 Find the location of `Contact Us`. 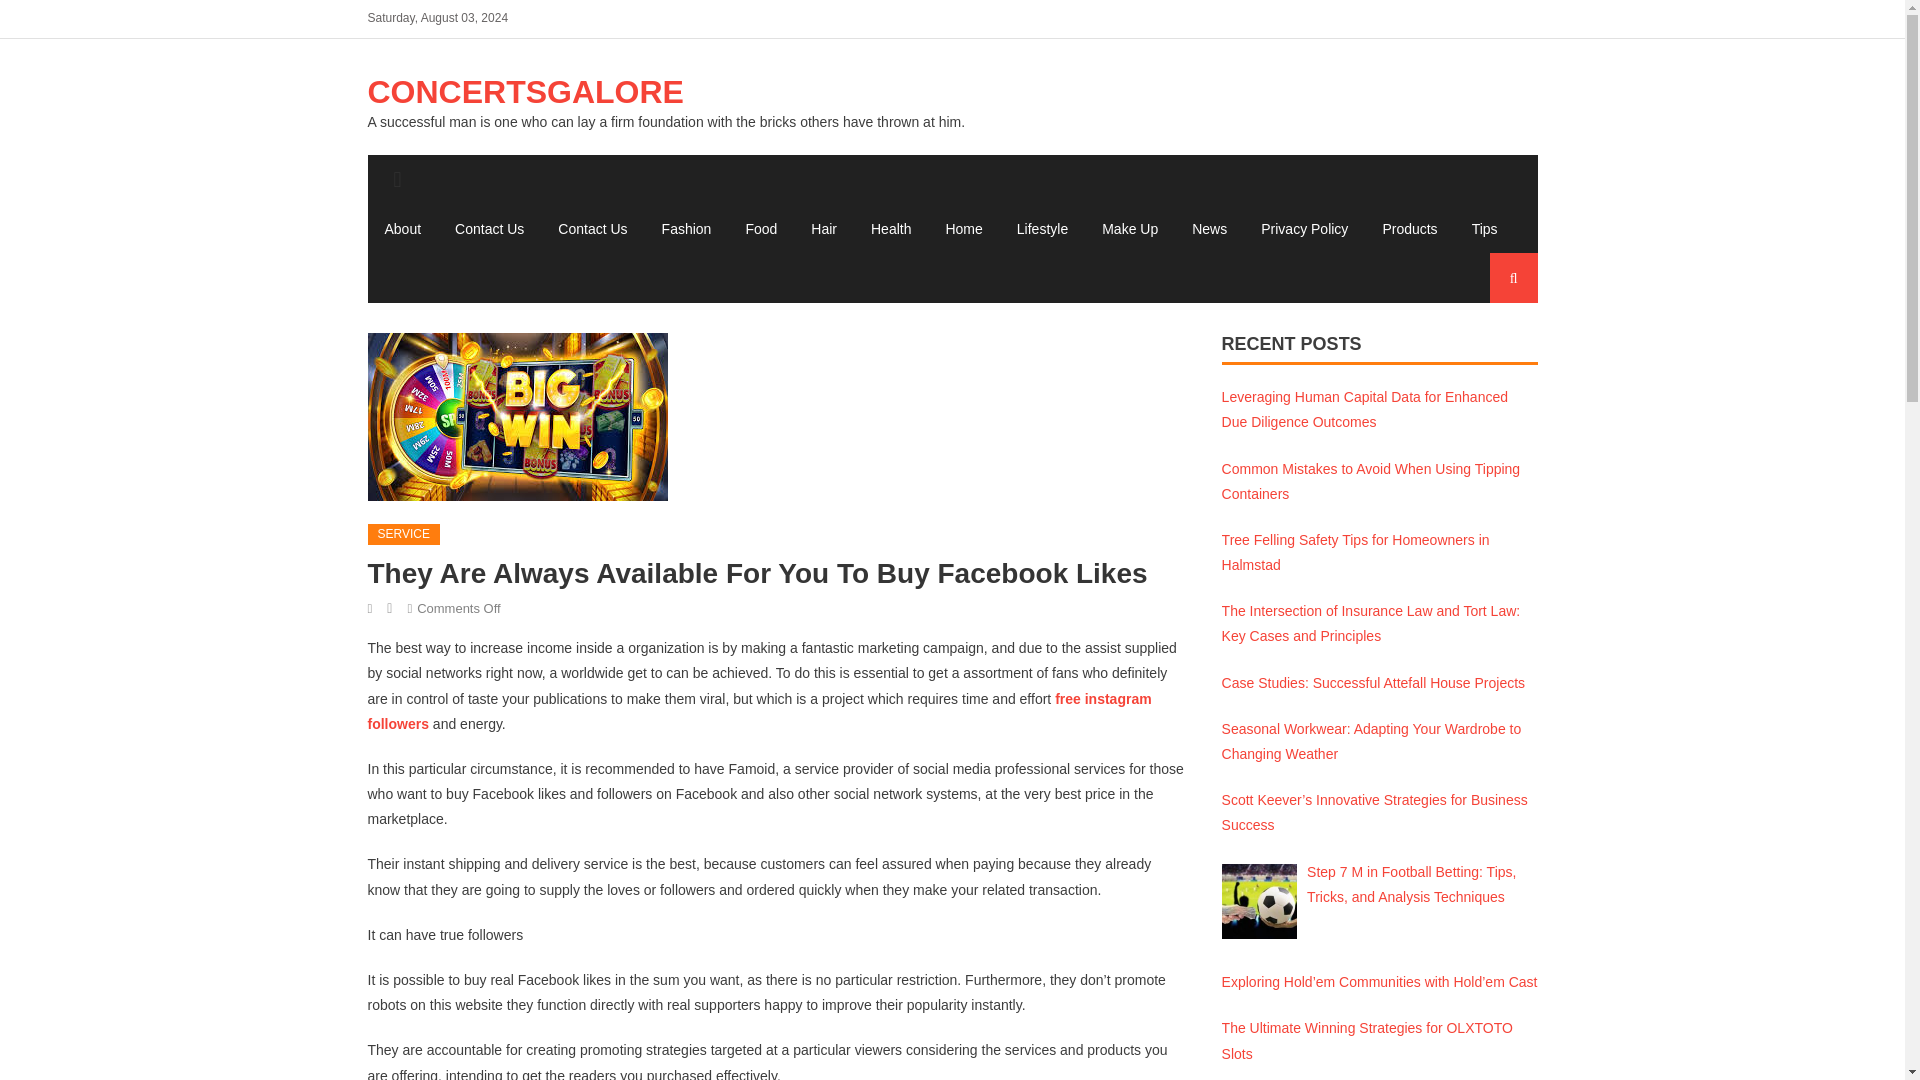

Contact Us is located at coordinates (489, 228).